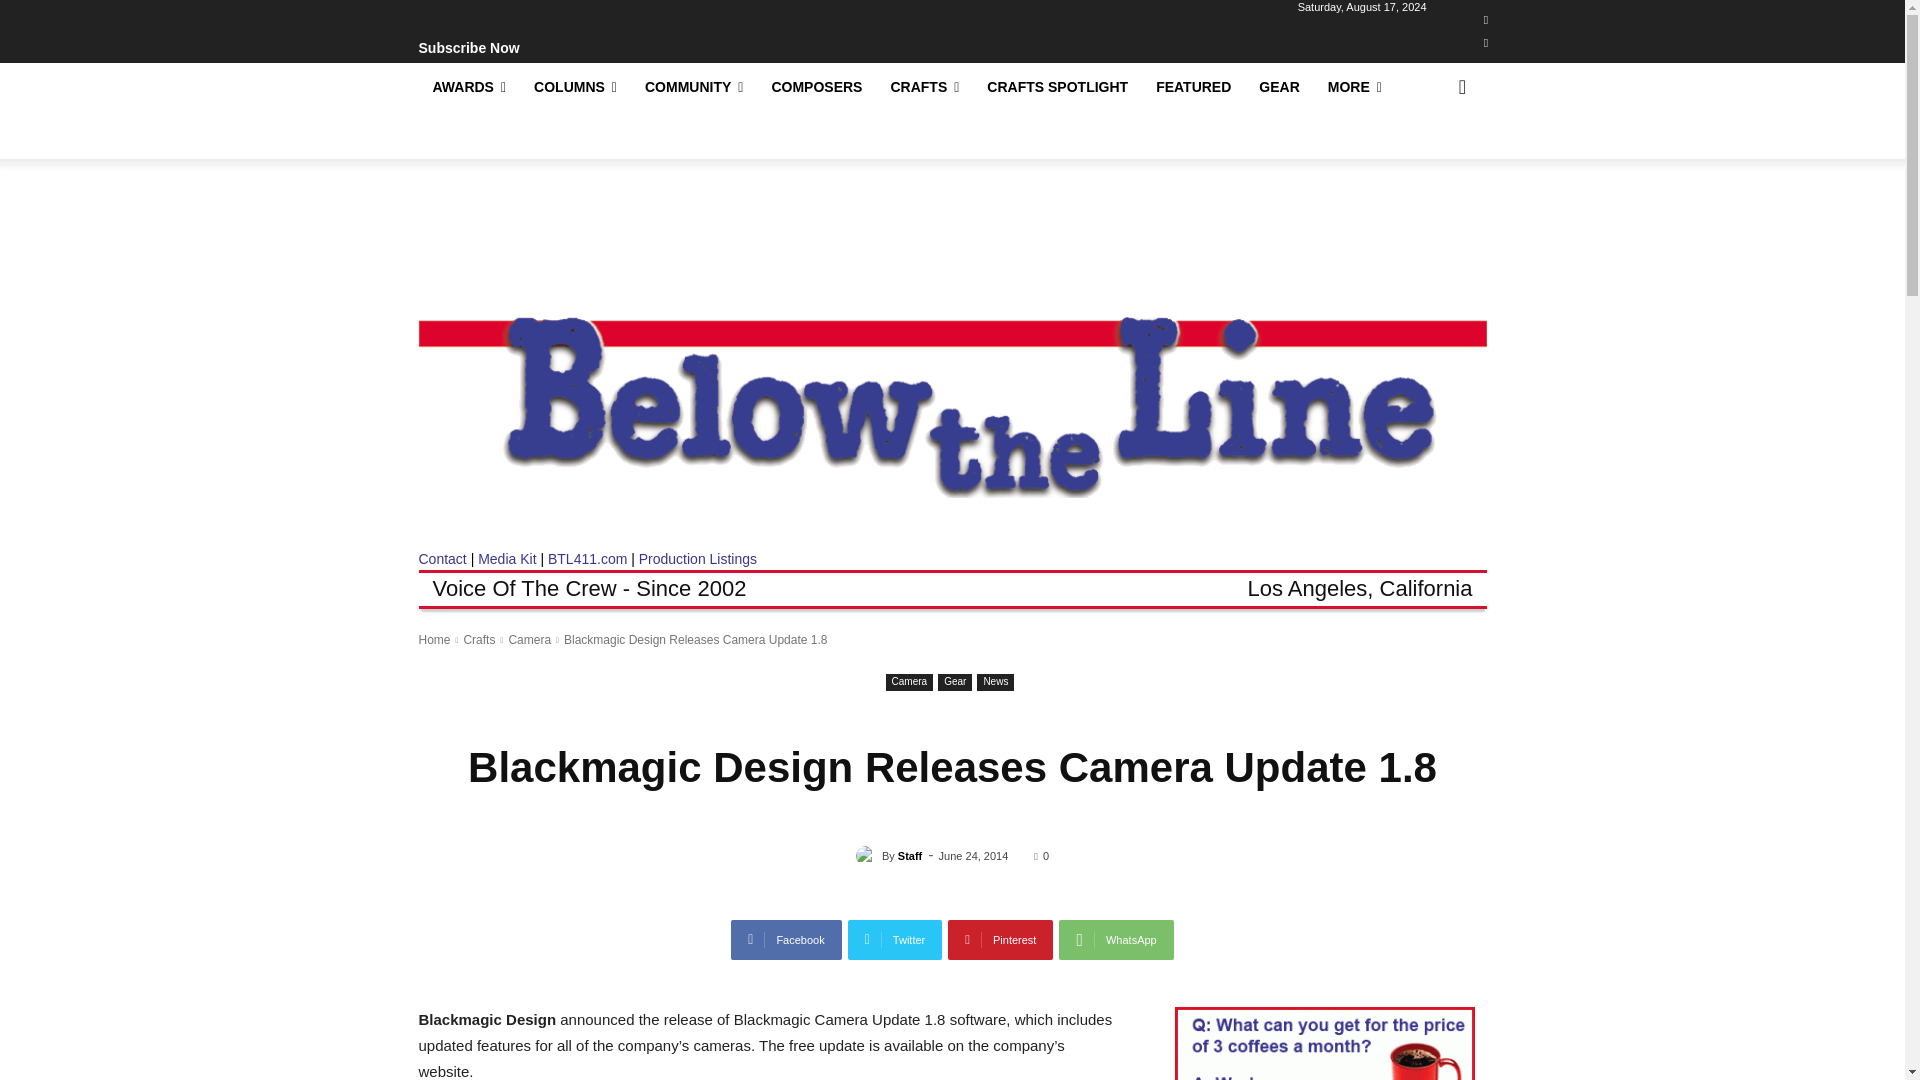 This screenshot has height=1080, width=1920. I want to click on Facebook, so click(786, 940).